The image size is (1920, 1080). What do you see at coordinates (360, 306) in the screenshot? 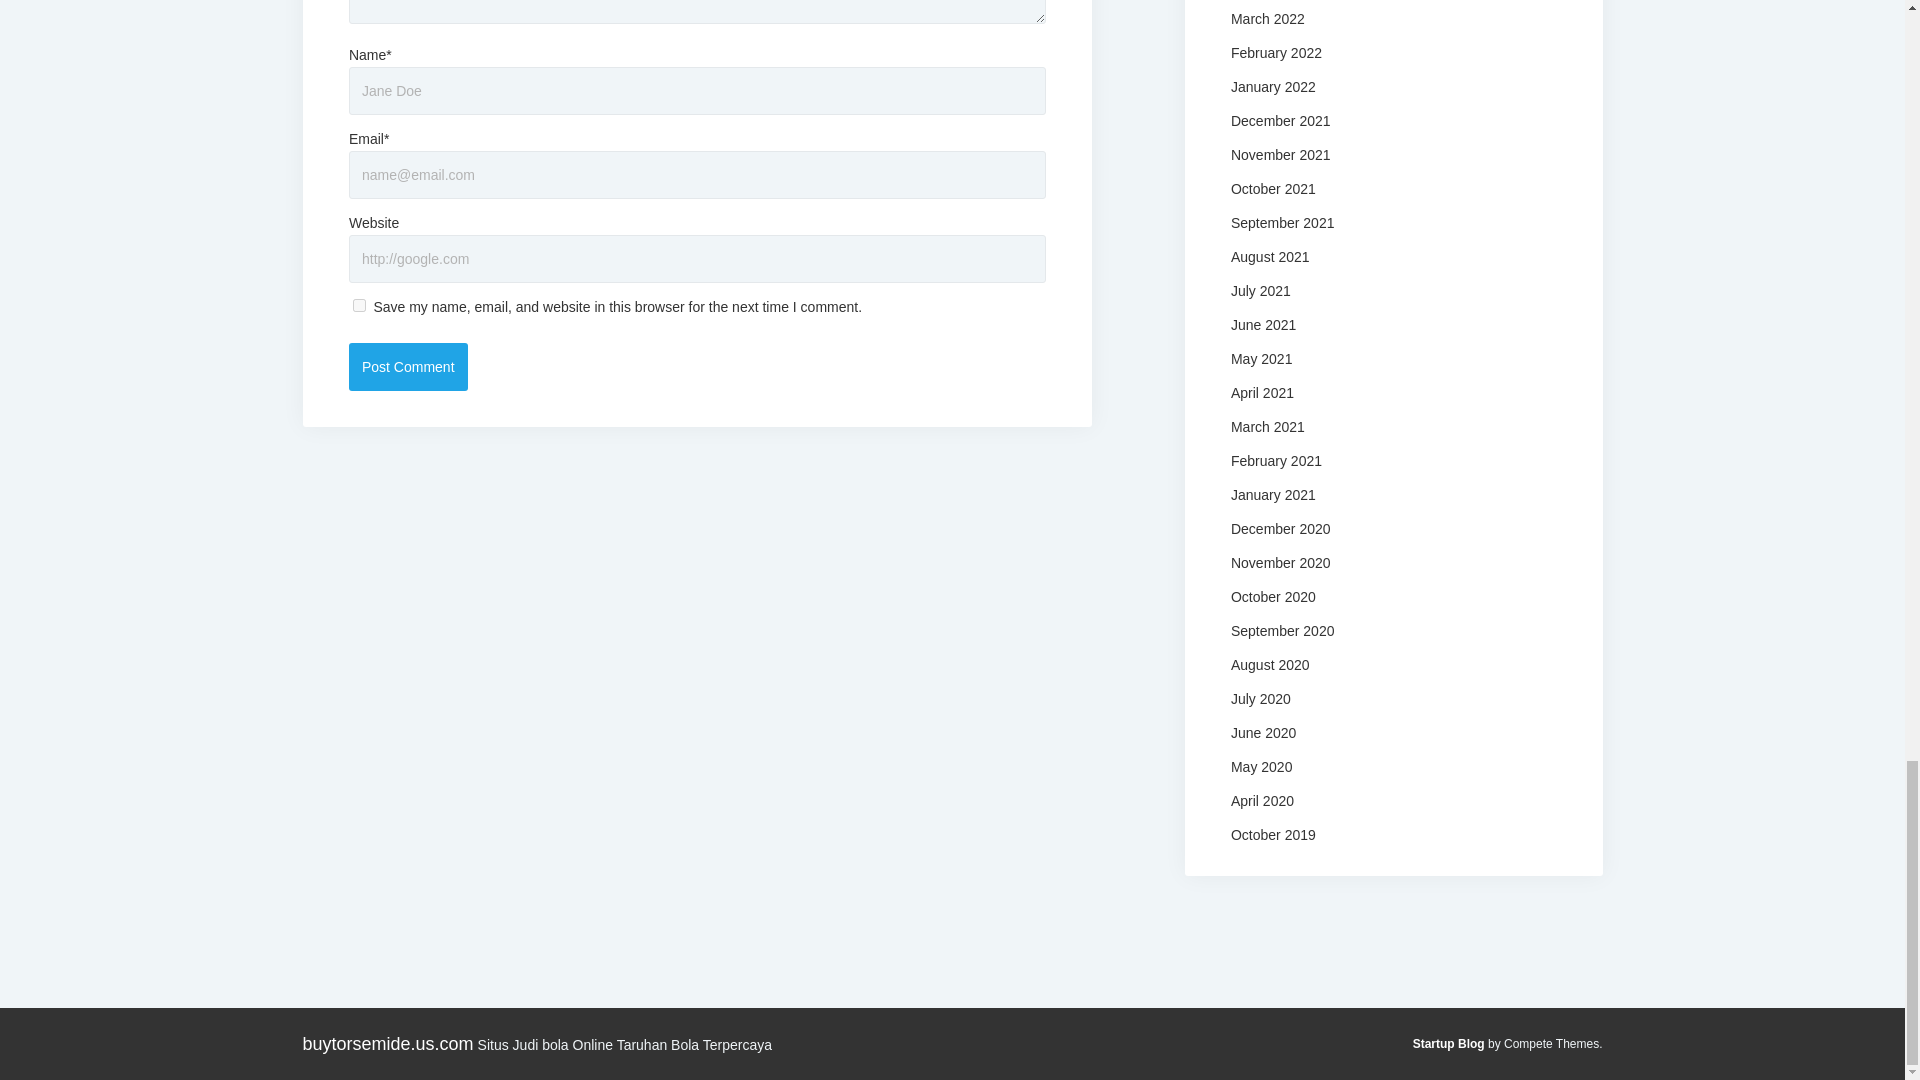
I see `yes` at bounding box center [360, 306].